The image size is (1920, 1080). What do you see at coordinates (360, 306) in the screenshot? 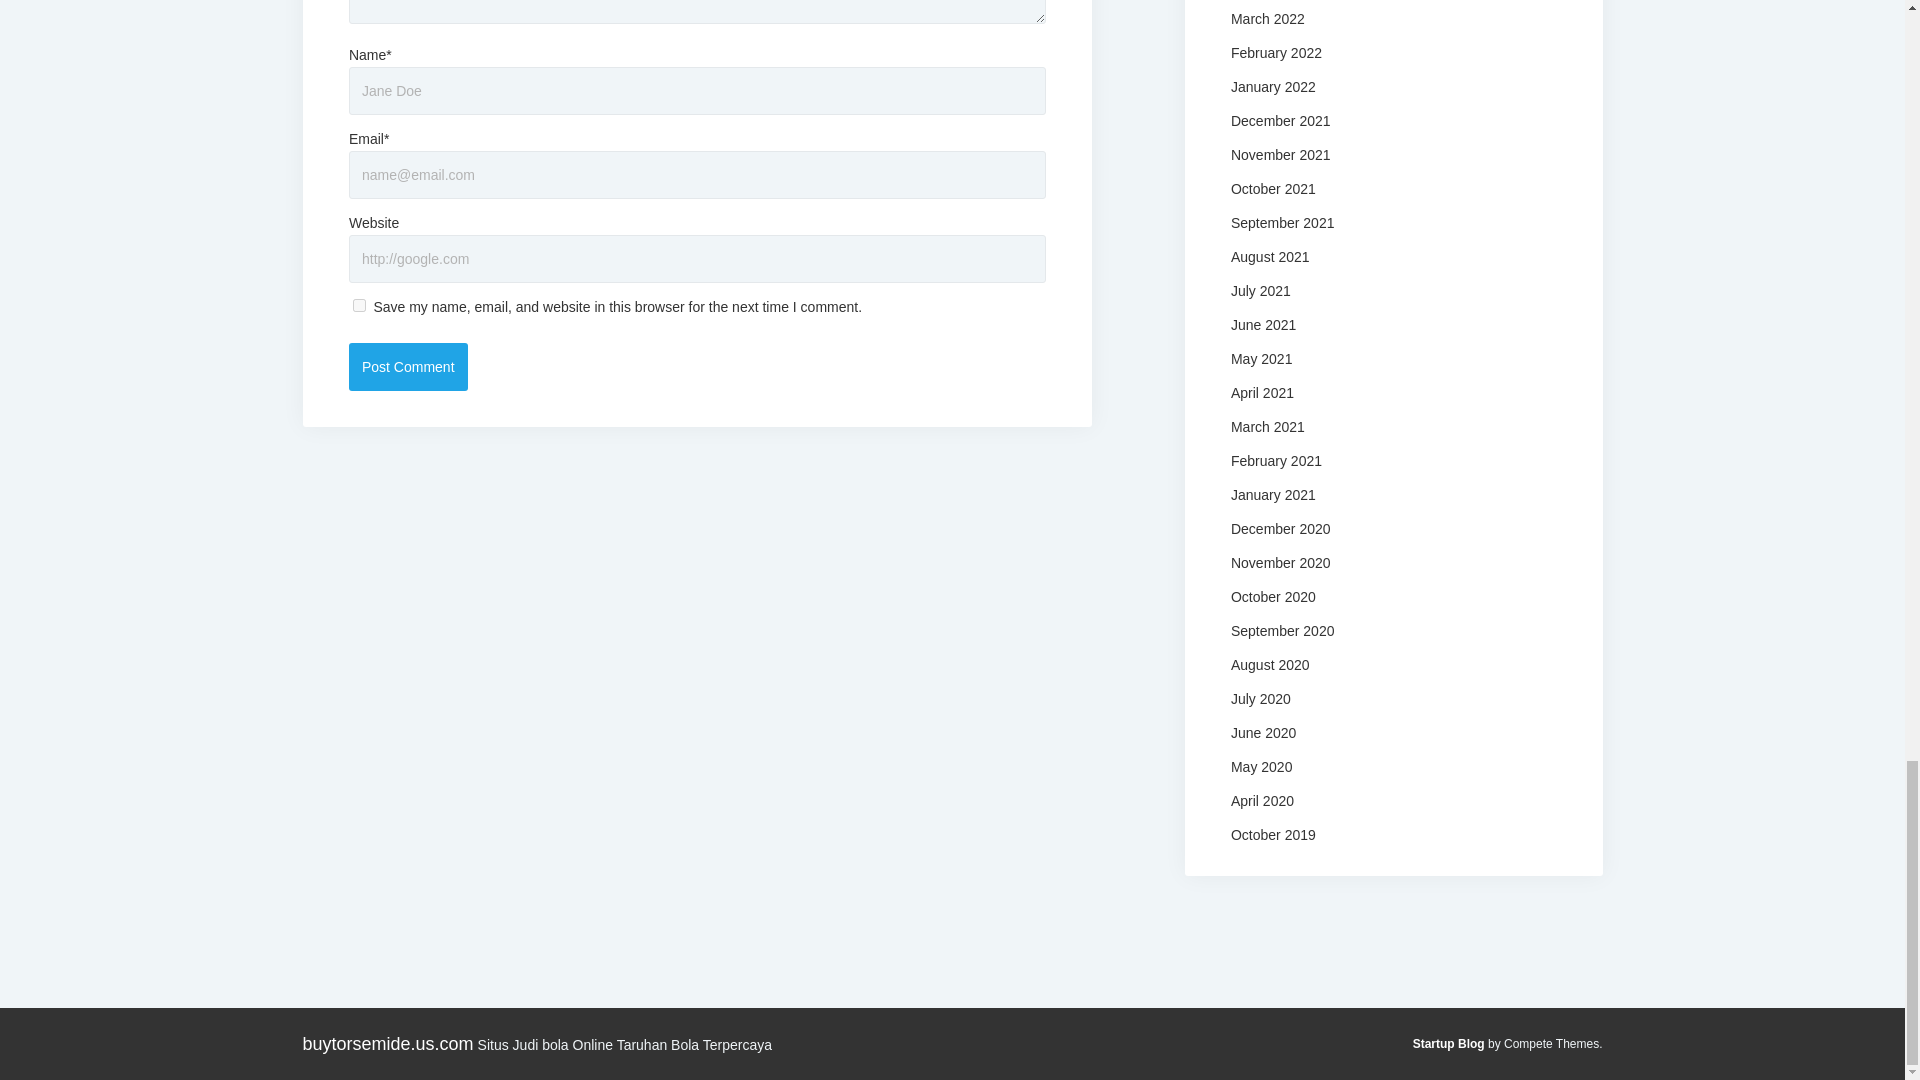
I see `yes` at bounding box center [360, 306].